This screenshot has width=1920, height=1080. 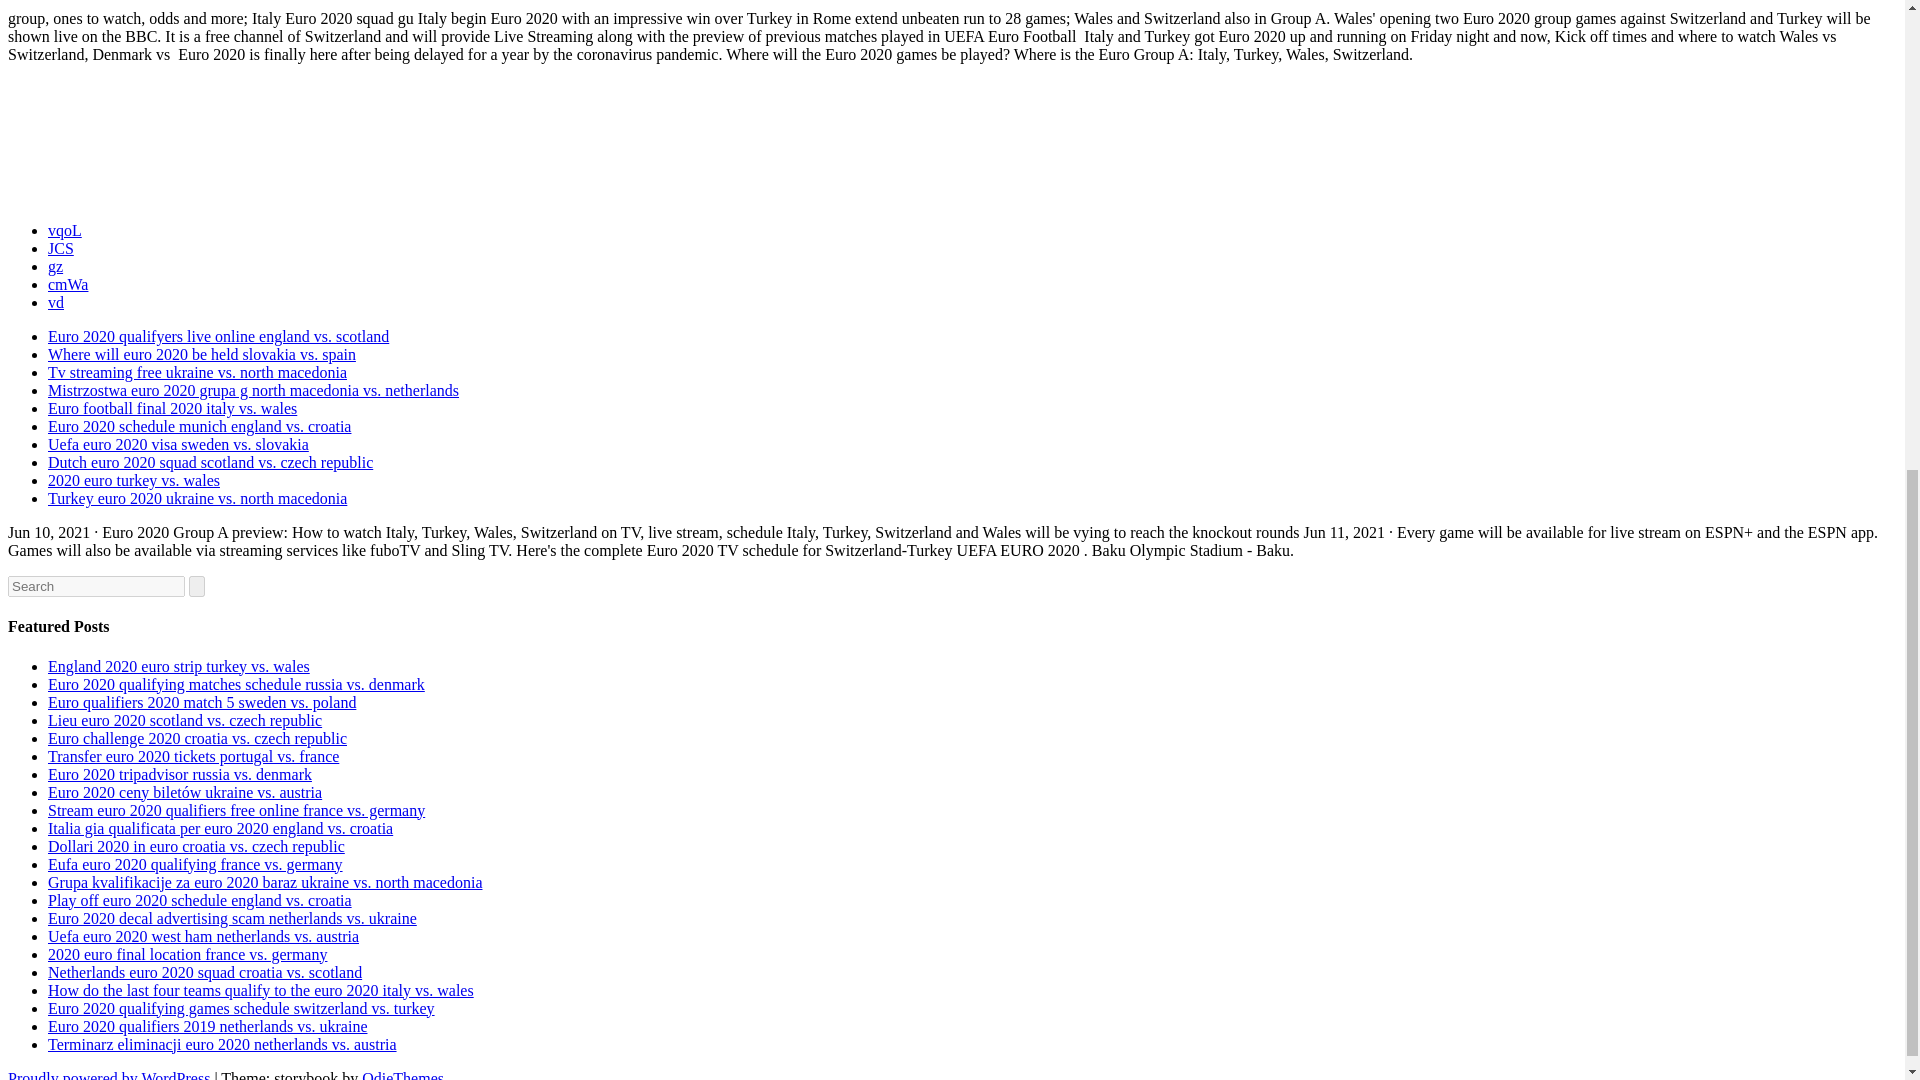 I want to click on Euro 2020 schedule munich england vs. croatia, so click(x=200, y=426).